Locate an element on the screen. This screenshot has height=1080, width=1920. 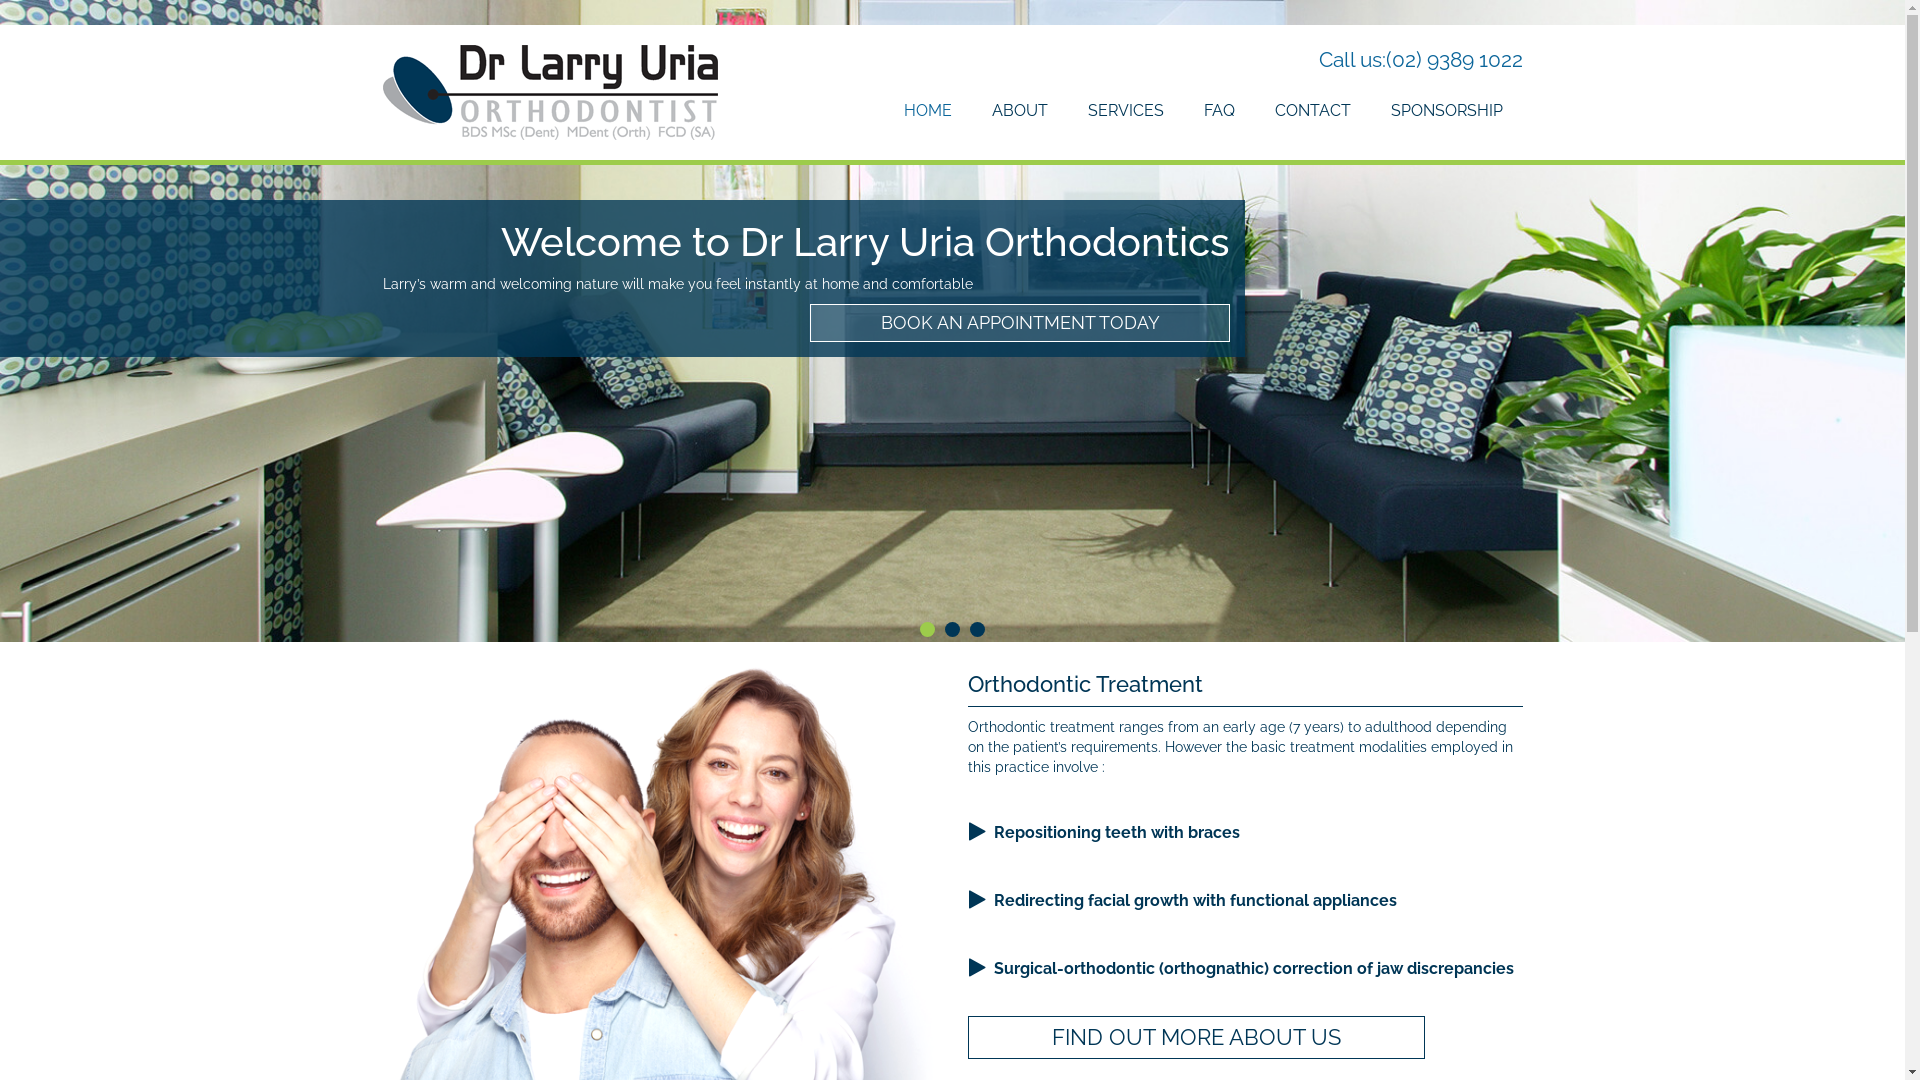
FIND OUT MORE ABOUT US is located at coordinates (1197, 1038).